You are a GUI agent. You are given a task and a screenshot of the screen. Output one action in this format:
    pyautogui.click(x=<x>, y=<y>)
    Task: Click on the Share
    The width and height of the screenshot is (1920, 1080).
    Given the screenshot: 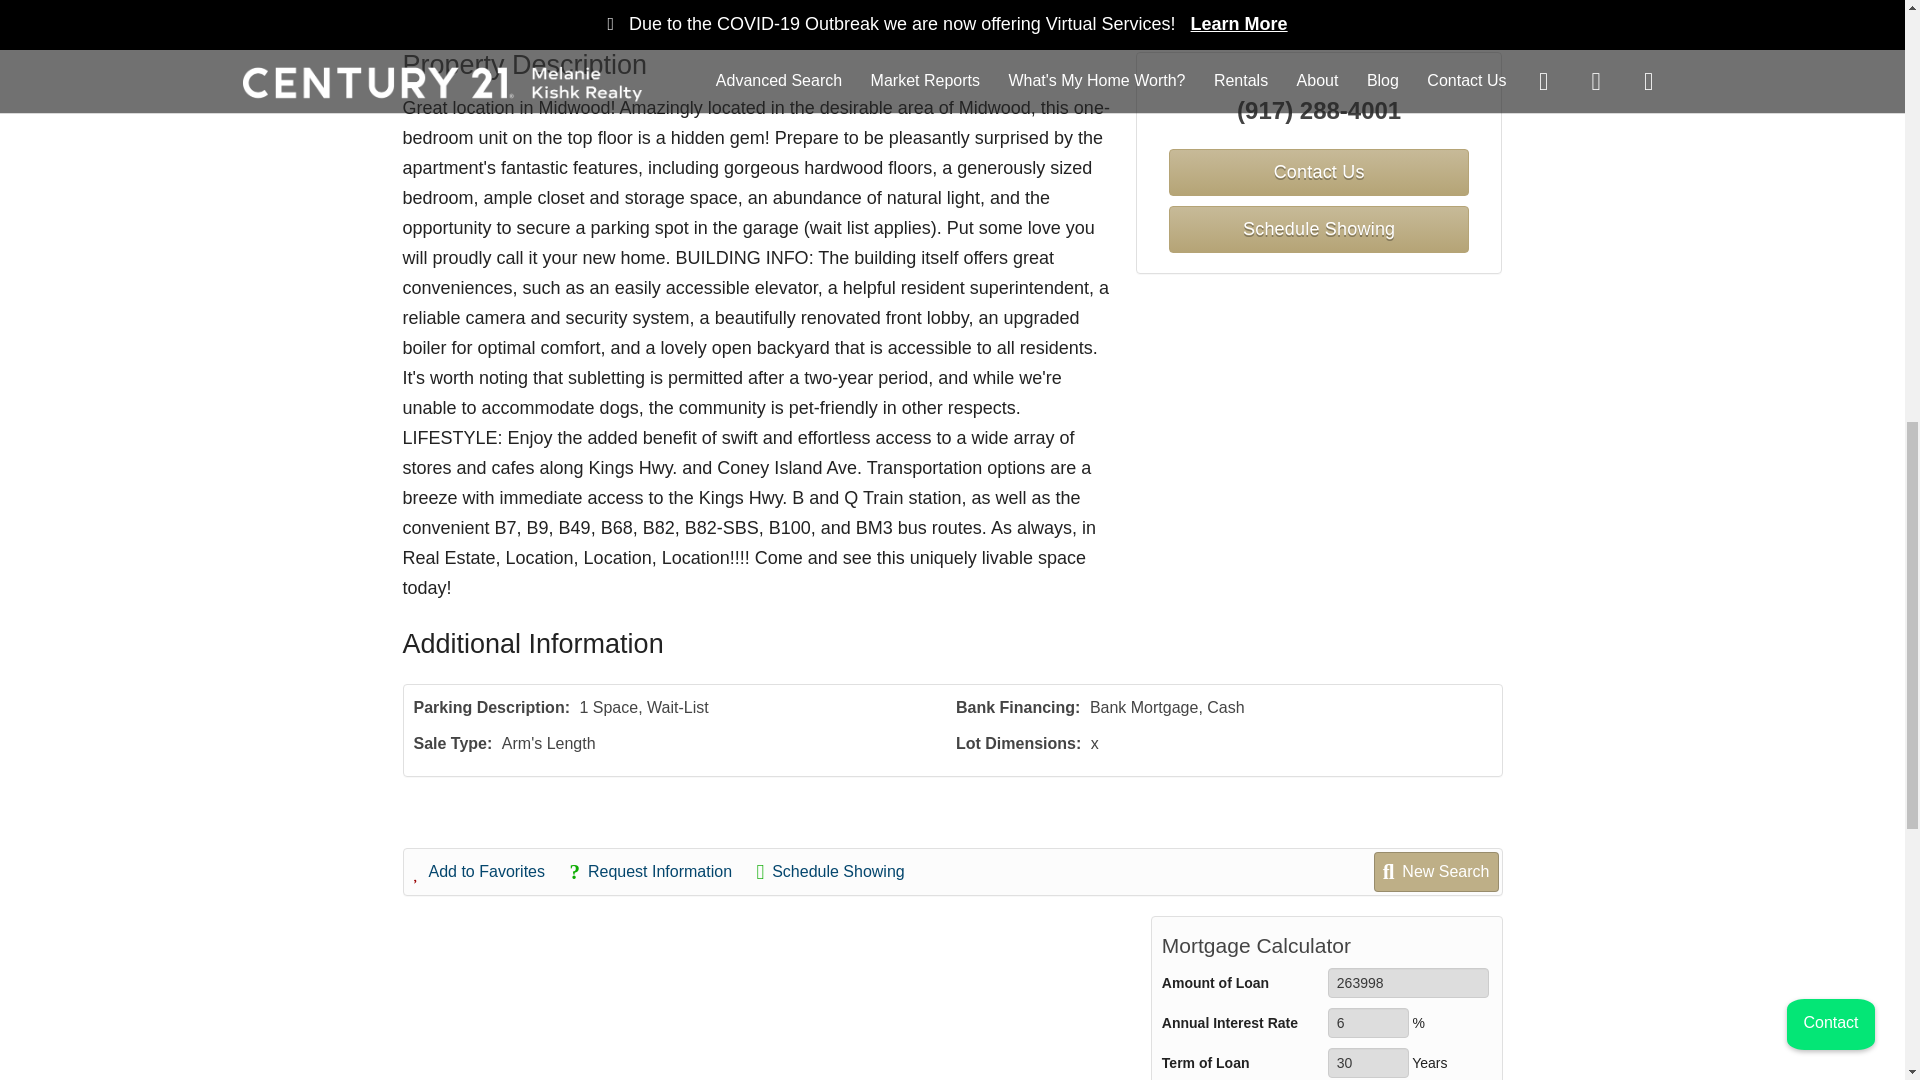 What is the action you would take?
    pyautogui.click(x=796, y=11)
    